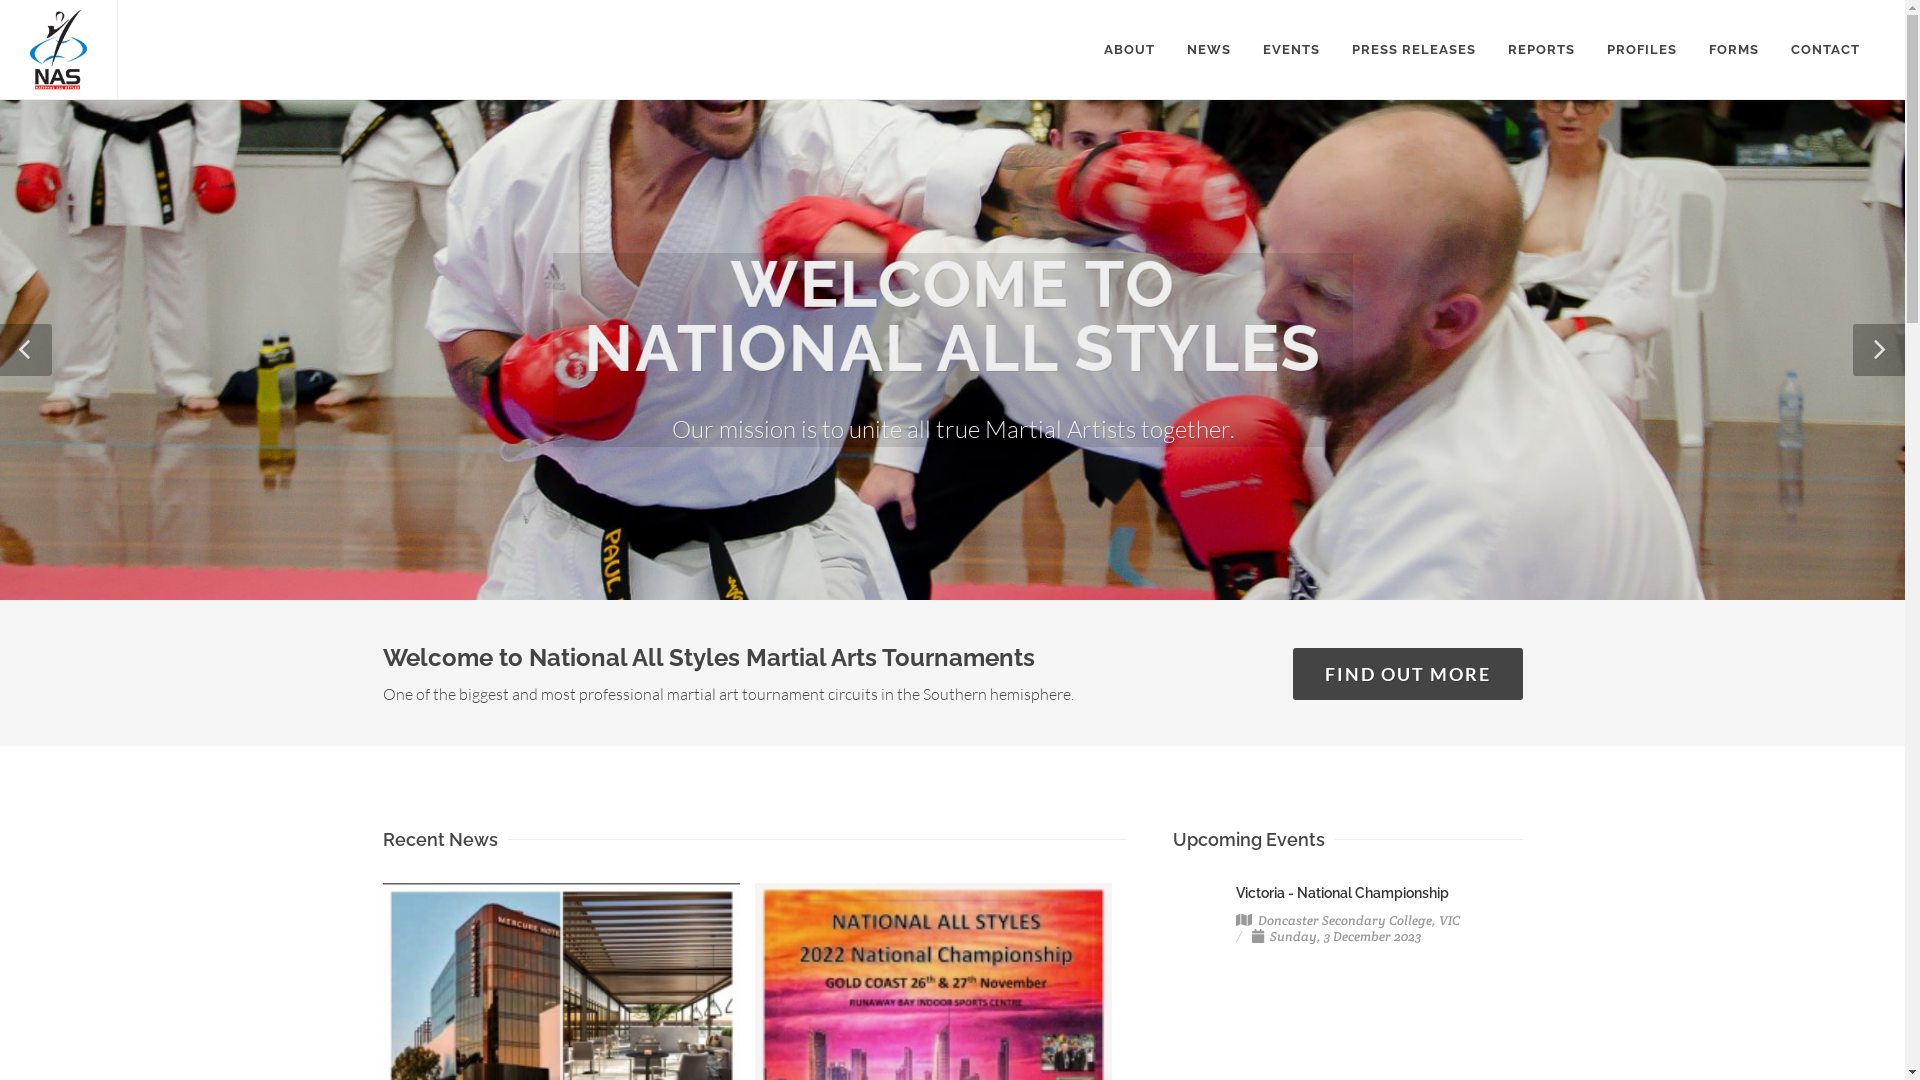  What do you see at coordinates (1209, 50) in the screenshot?
I see `NEWS` at bounding box center [1209, 50].